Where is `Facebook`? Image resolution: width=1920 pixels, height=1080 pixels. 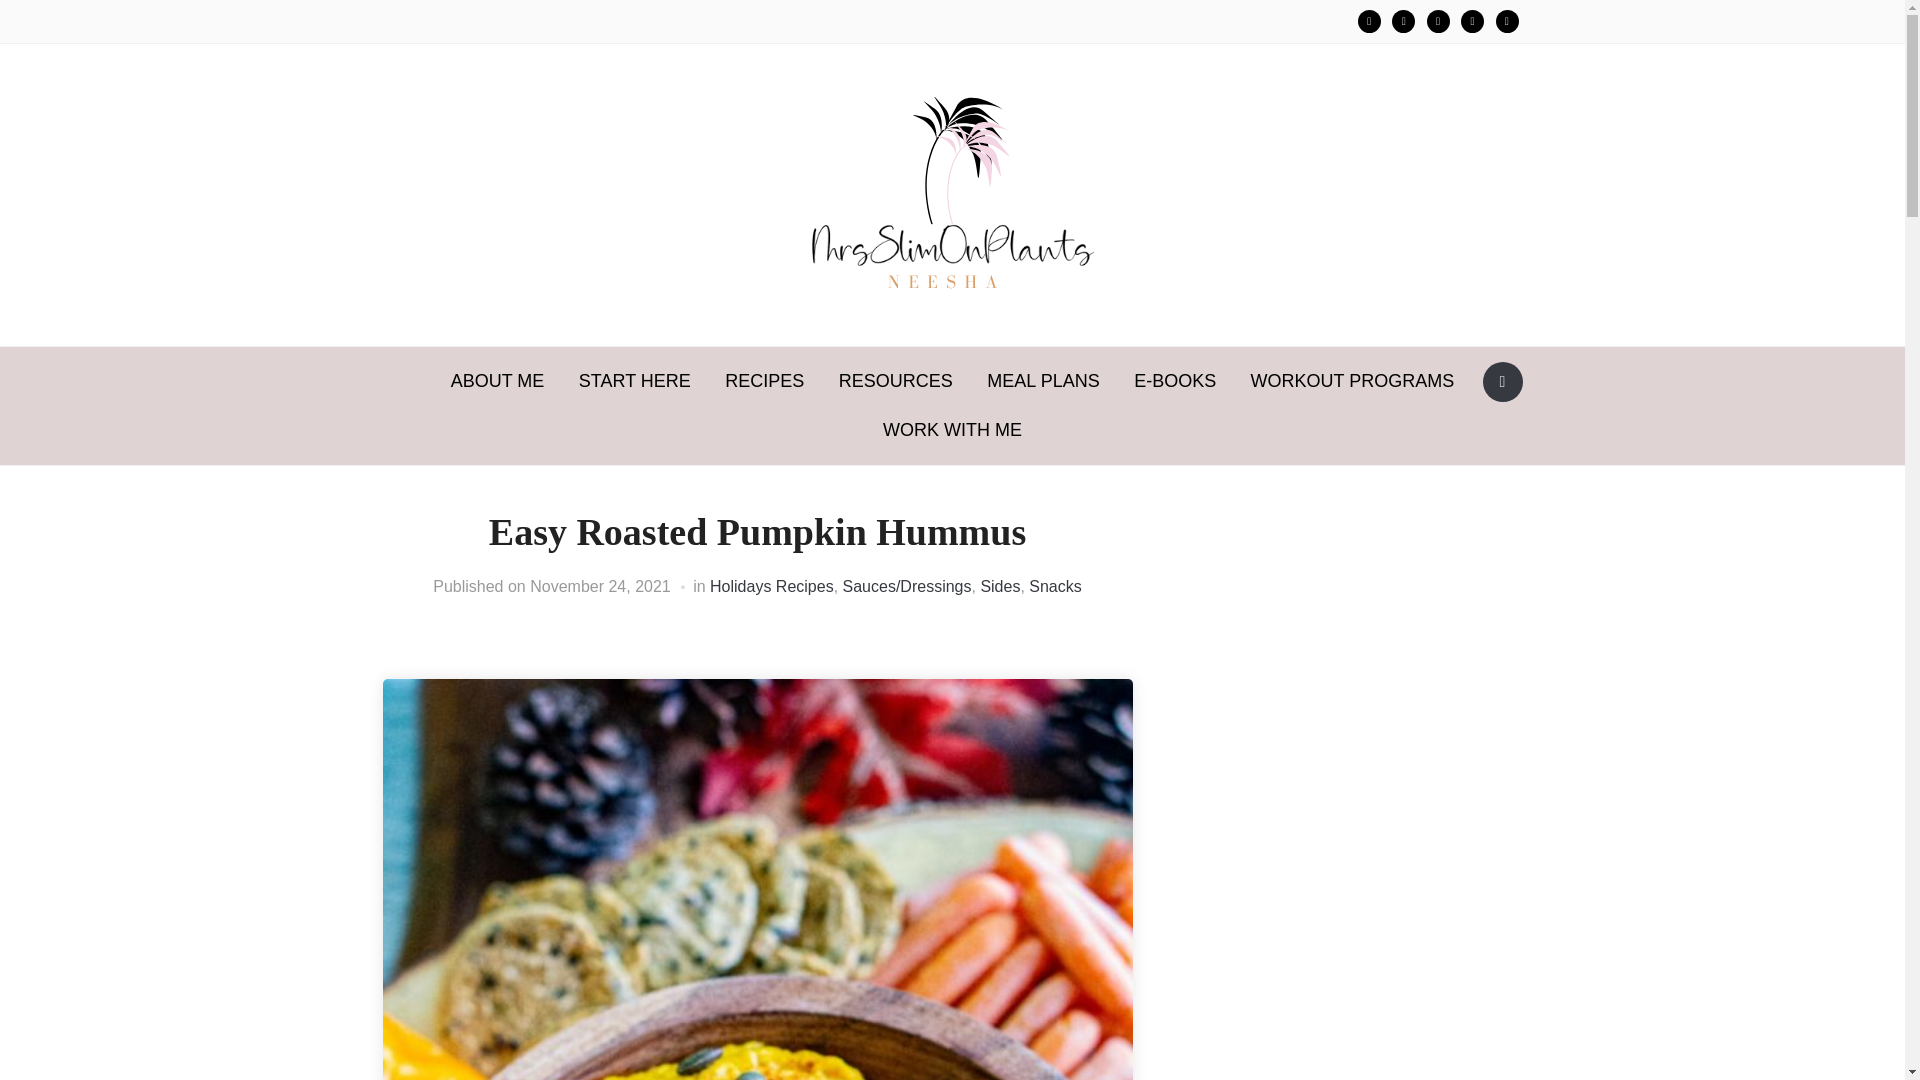 Facebook is located at coordinates (1368, 21).